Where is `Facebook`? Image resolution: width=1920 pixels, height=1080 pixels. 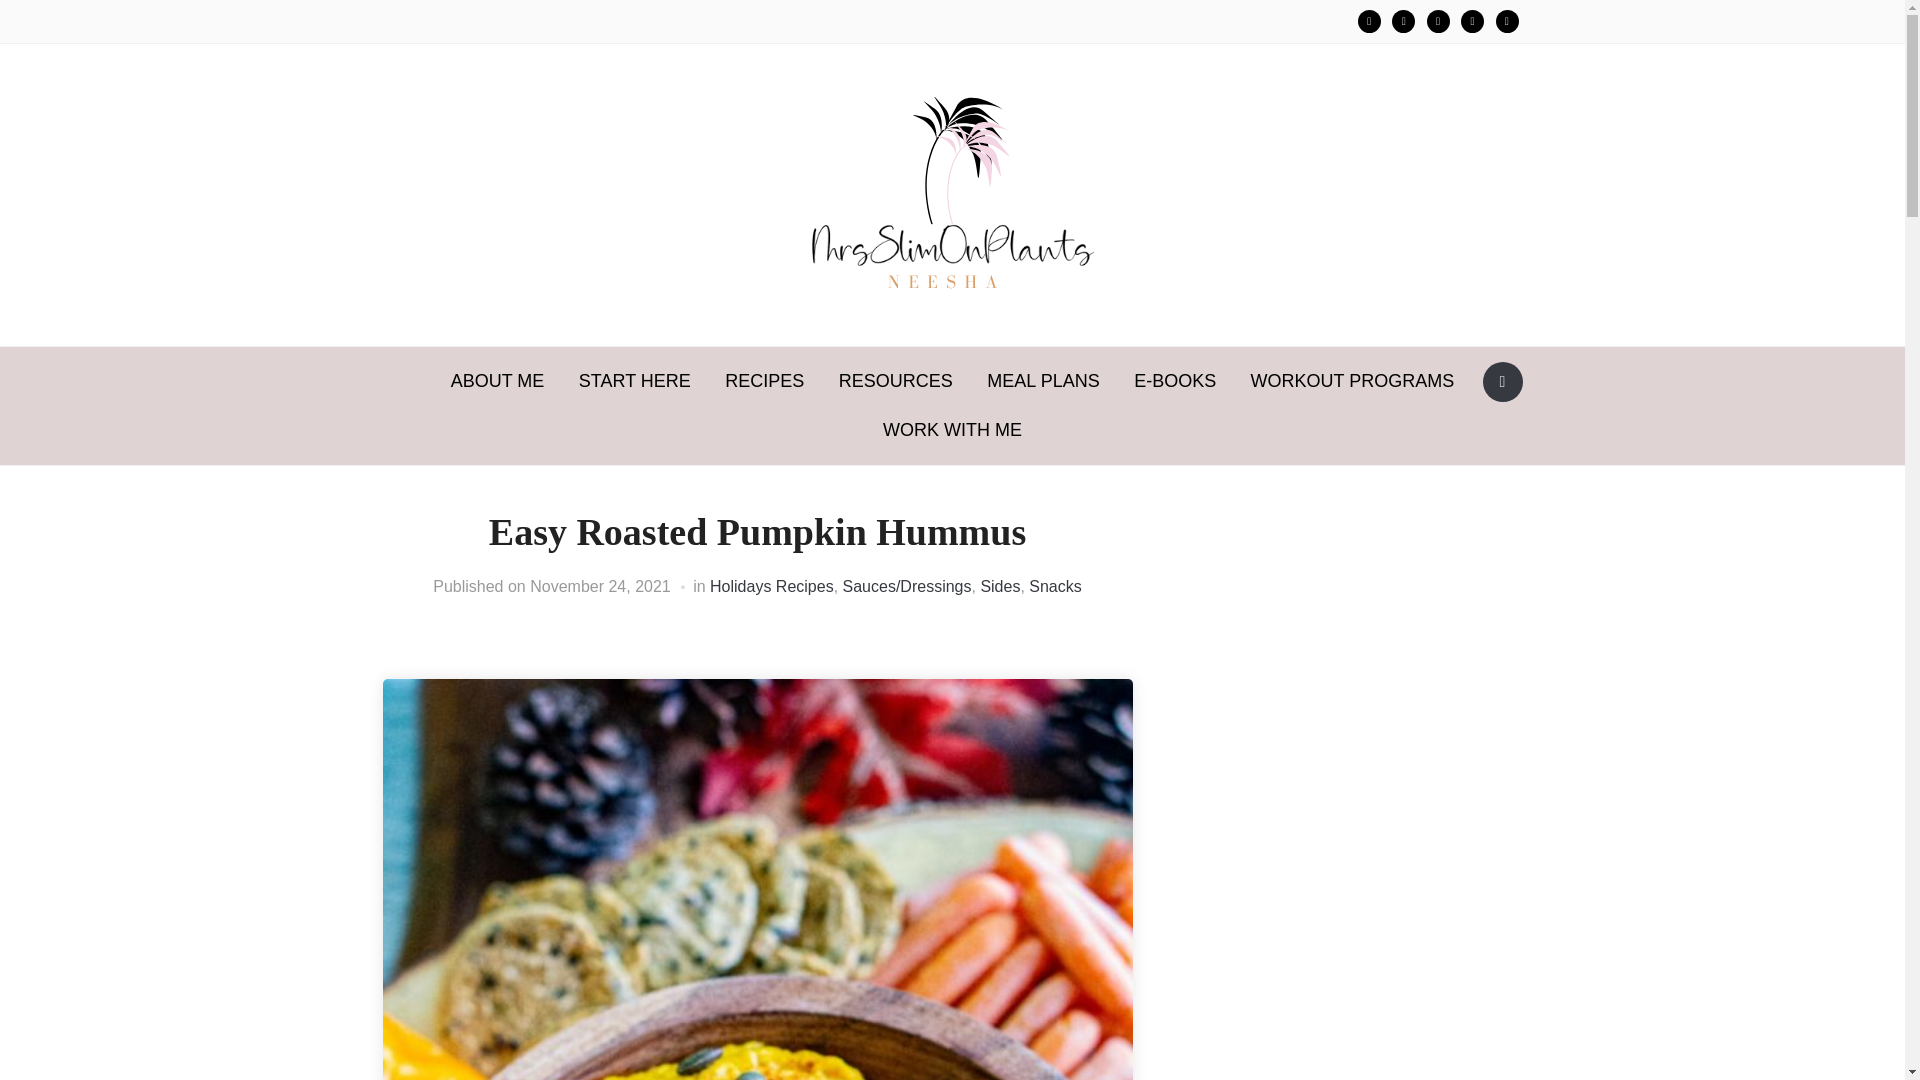 Facebook is located at coordinates (1368, 21).